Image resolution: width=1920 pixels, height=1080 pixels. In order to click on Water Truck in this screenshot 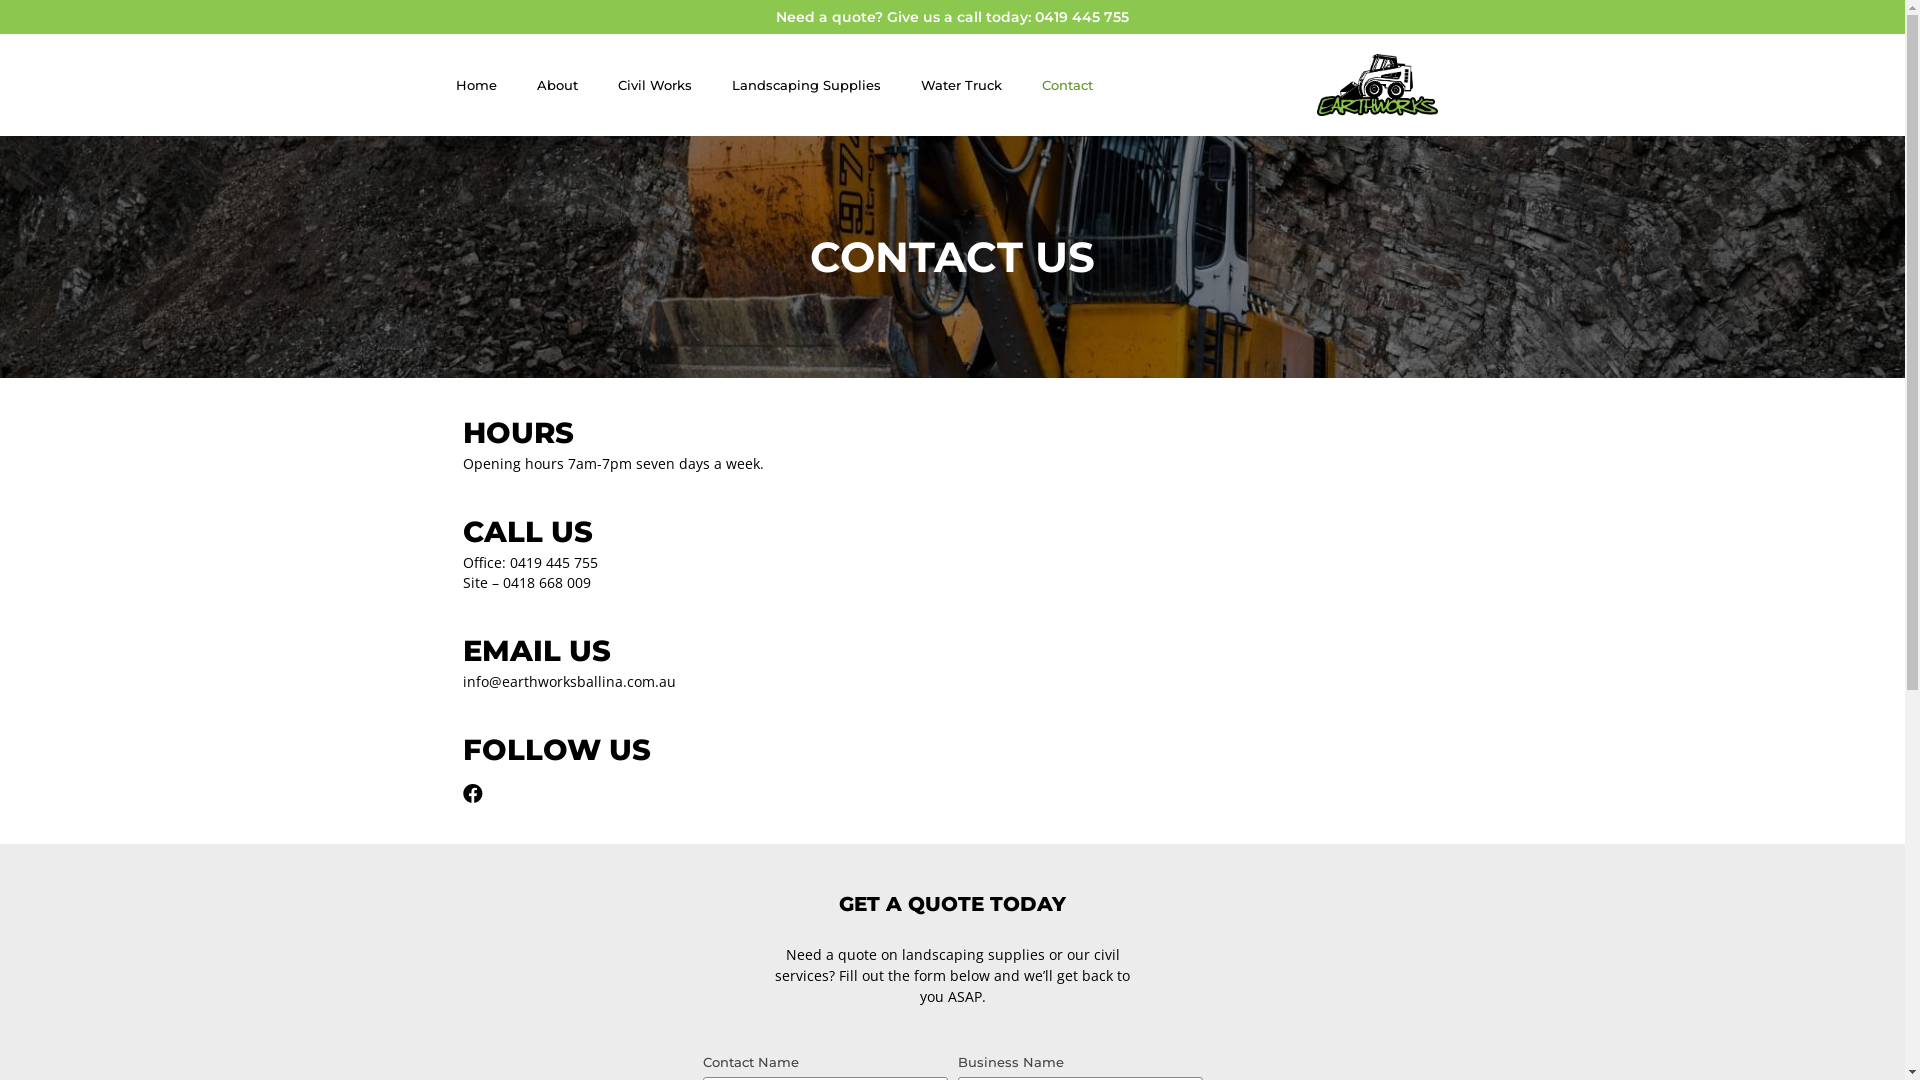, I will do `click(960, 85)`.